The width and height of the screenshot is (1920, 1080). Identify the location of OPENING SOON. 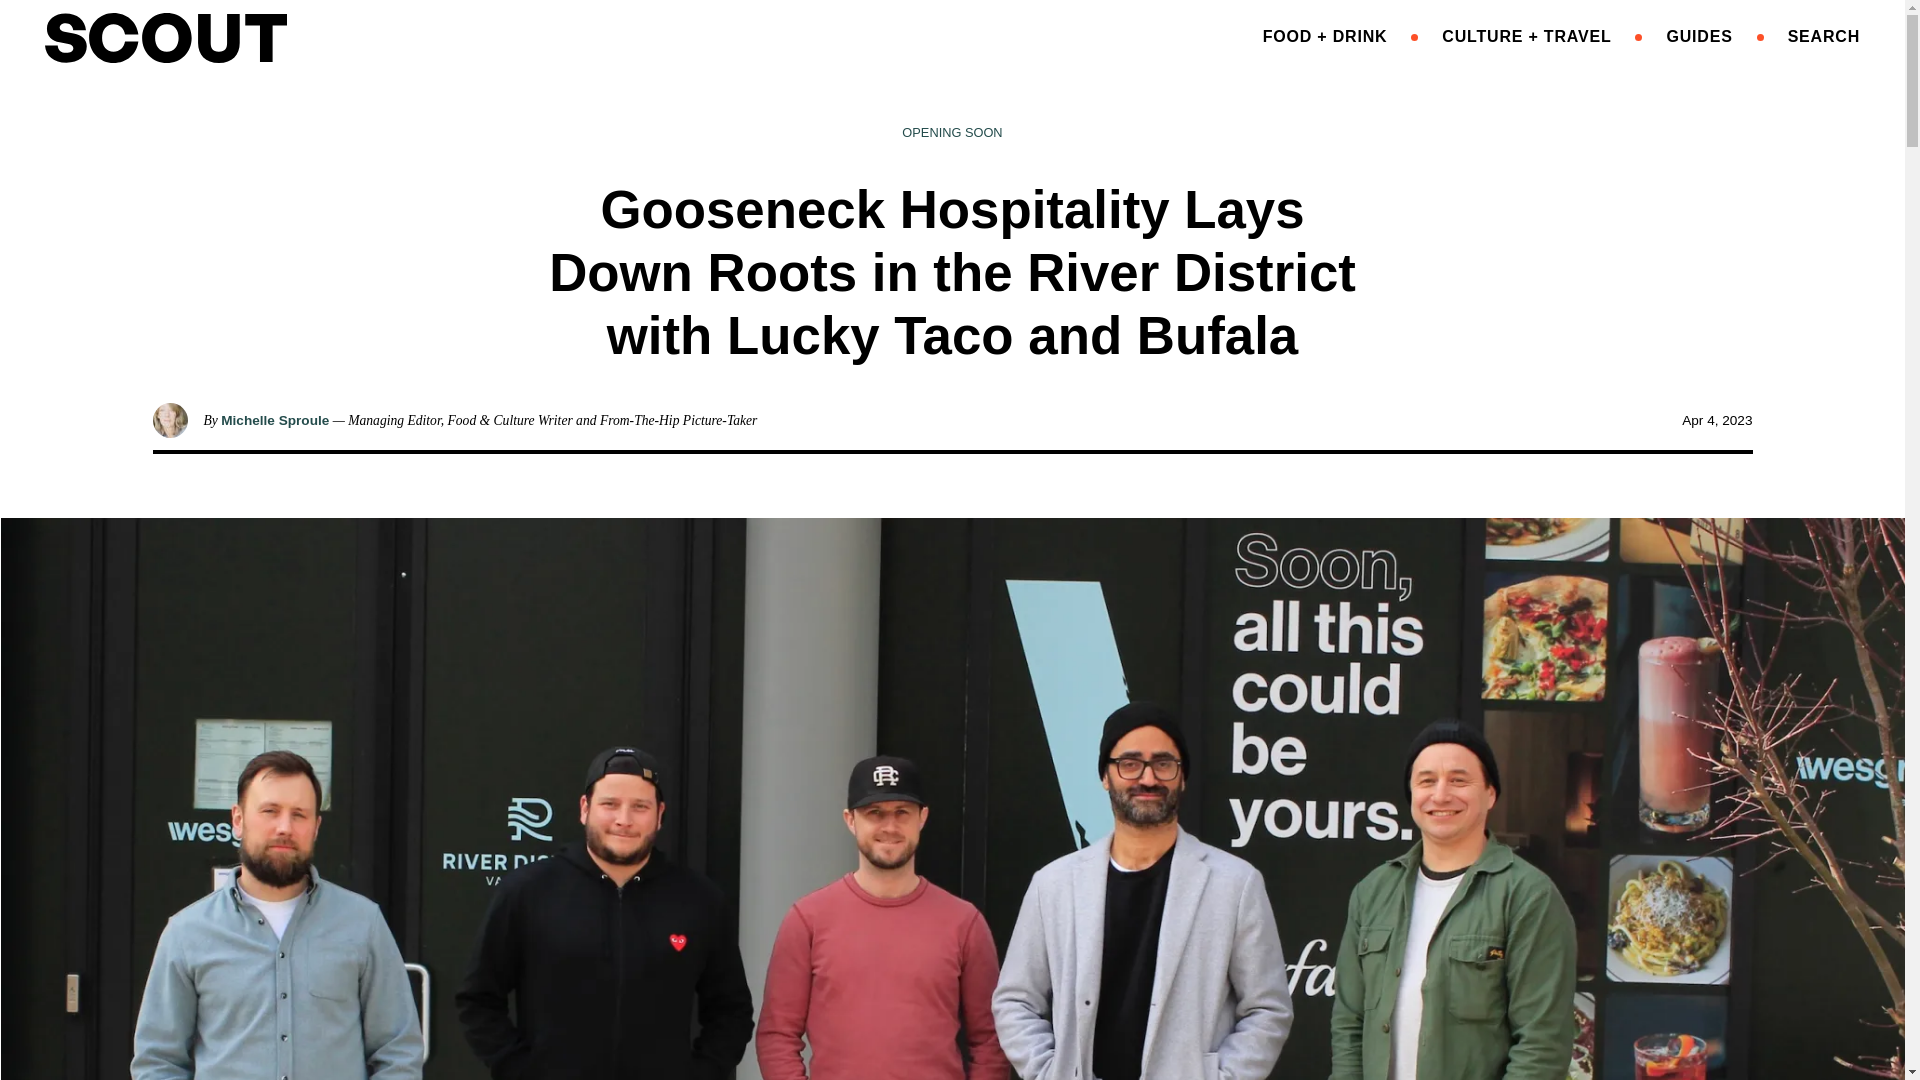
(952, 132).